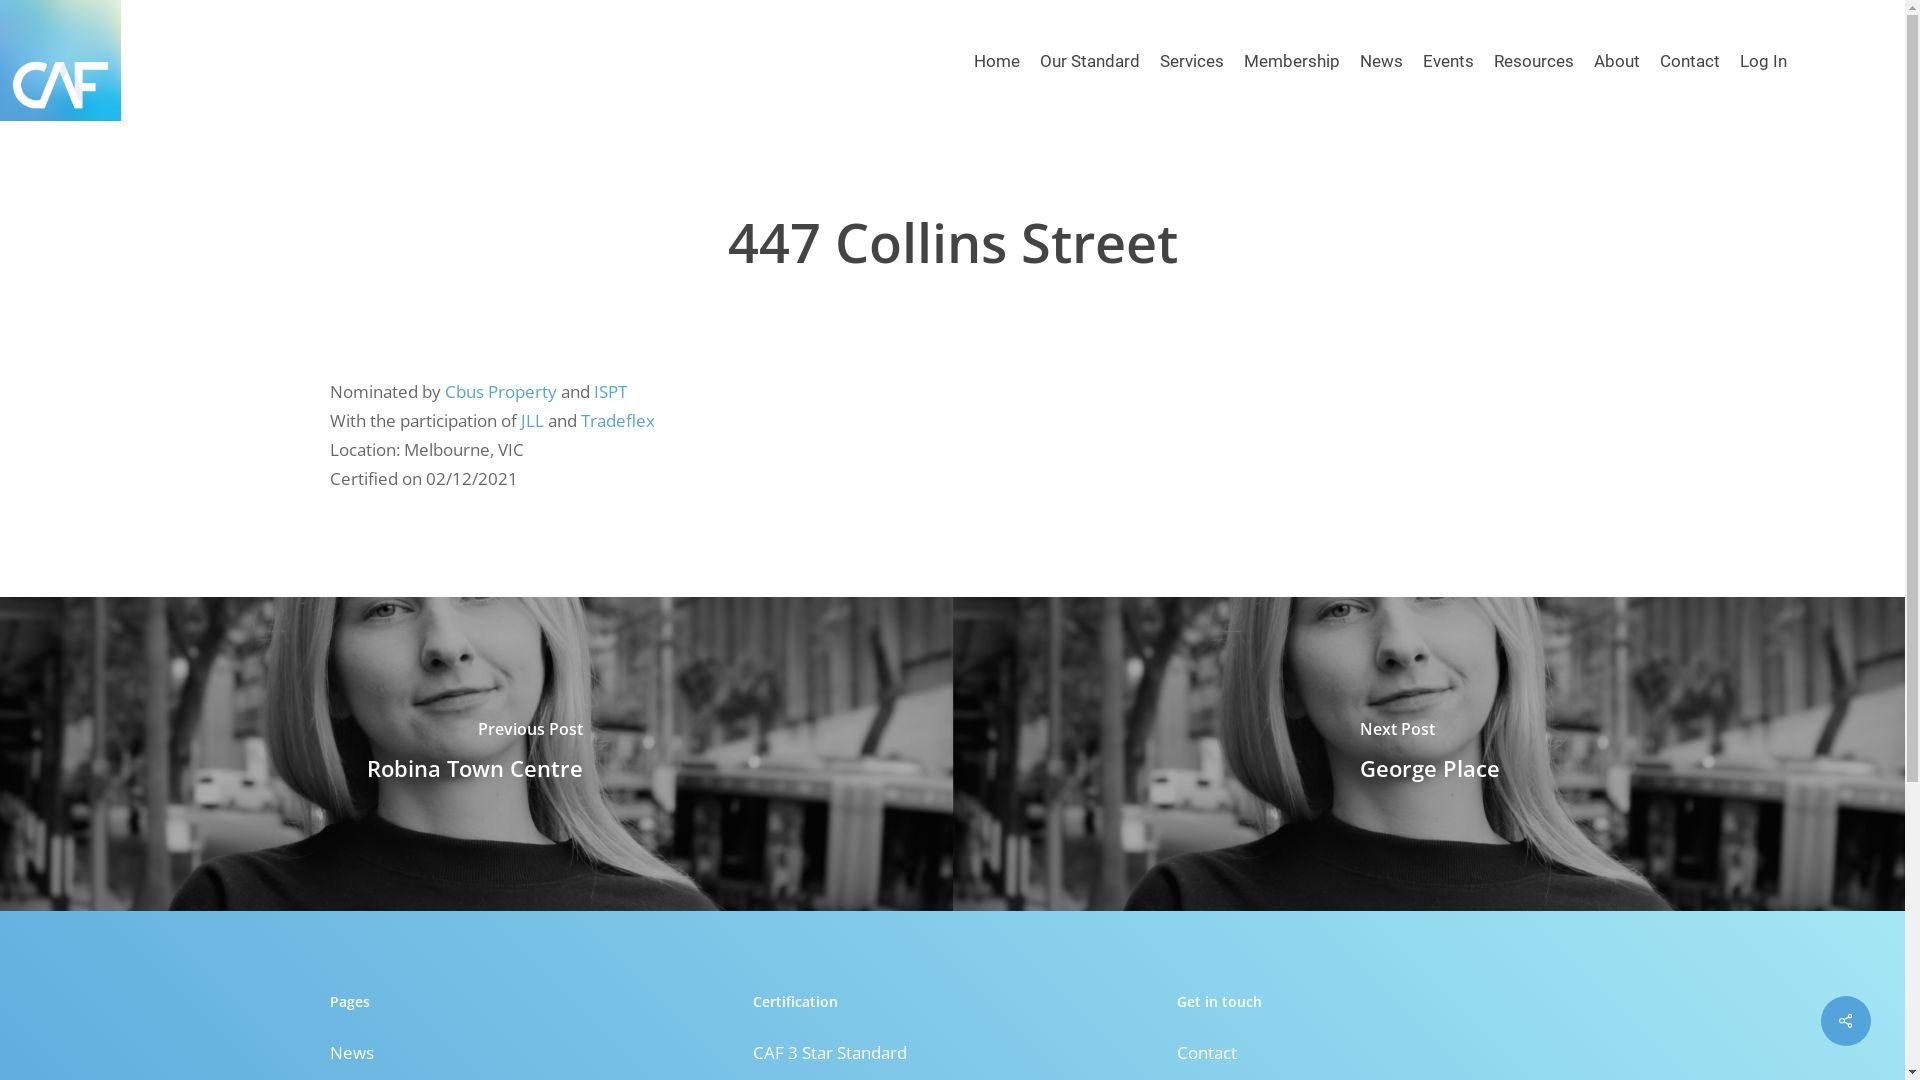 The image size is (1920, 1080). What do you see at coordinates (529, 1052) in the screenshot?
I see `News` at bounding box center [529, 1052].